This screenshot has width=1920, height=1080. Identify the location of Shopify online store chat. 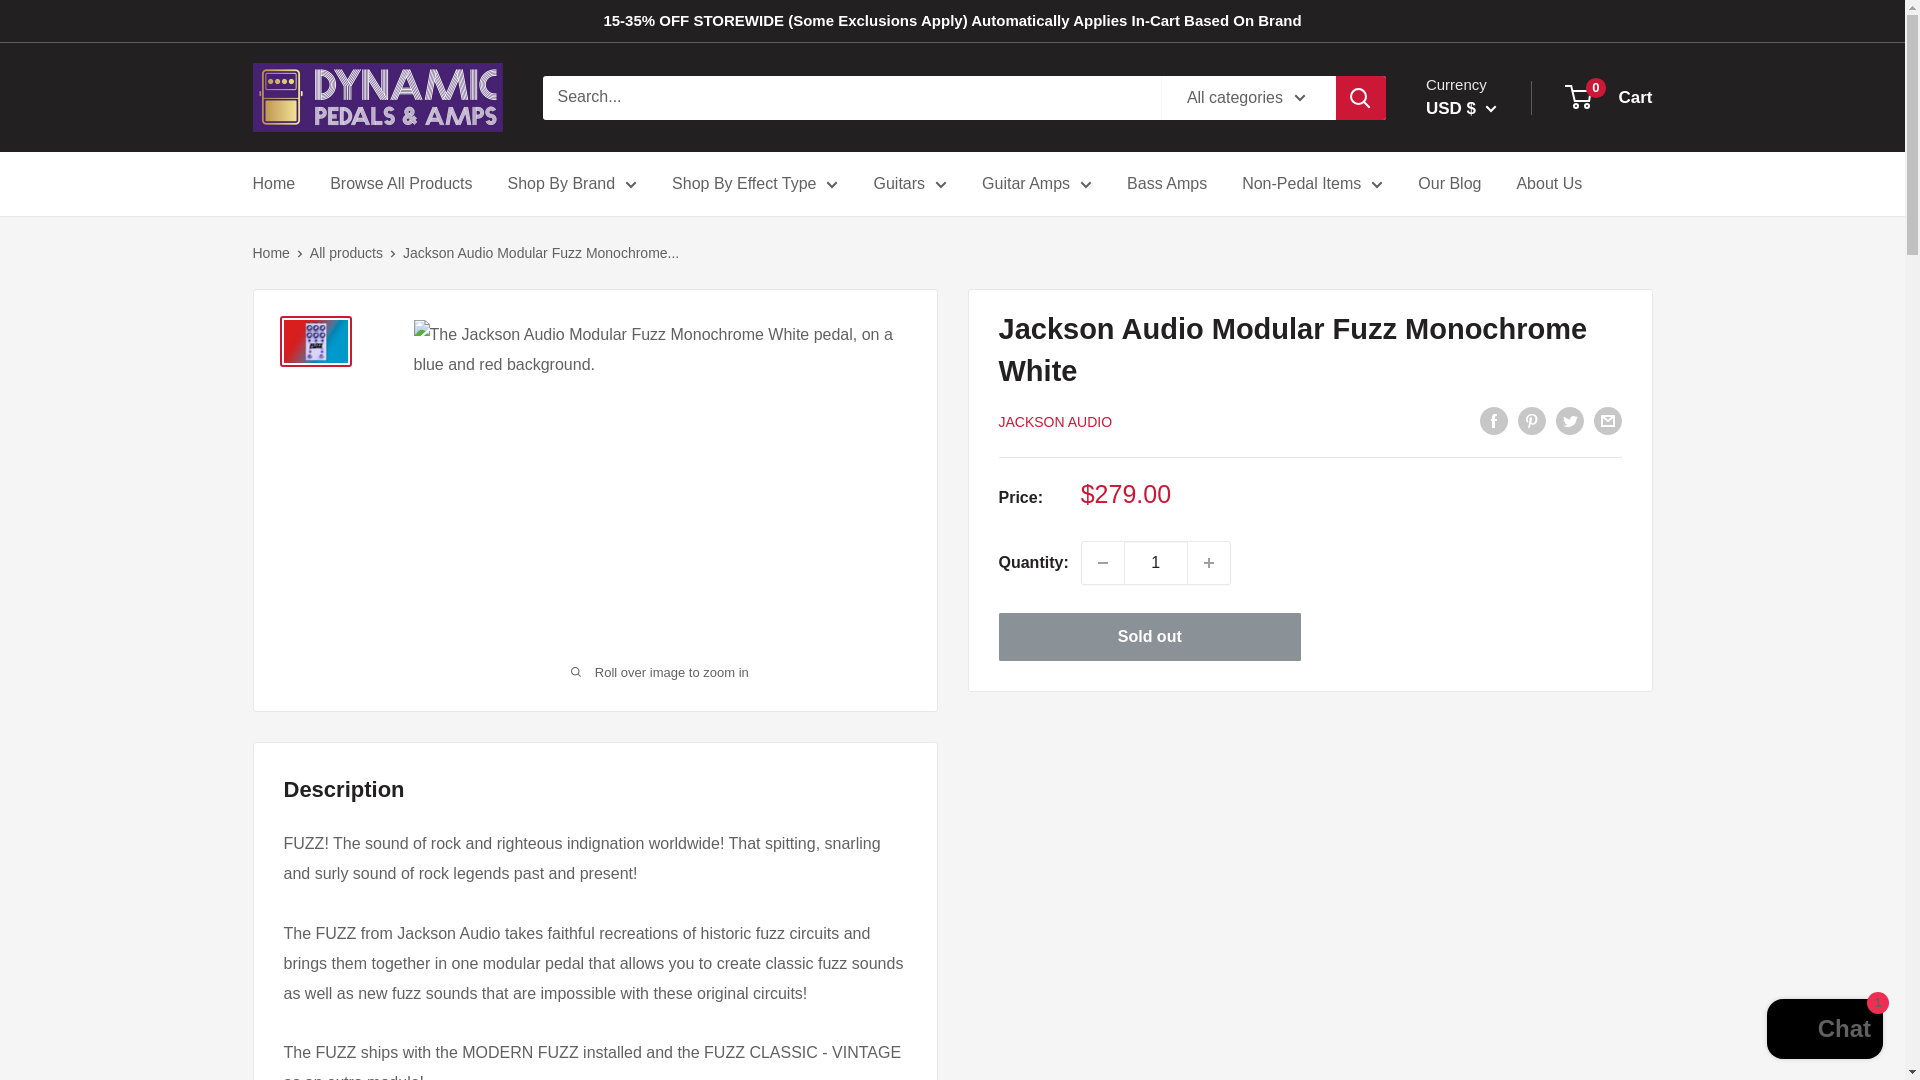
(1824, 1031).